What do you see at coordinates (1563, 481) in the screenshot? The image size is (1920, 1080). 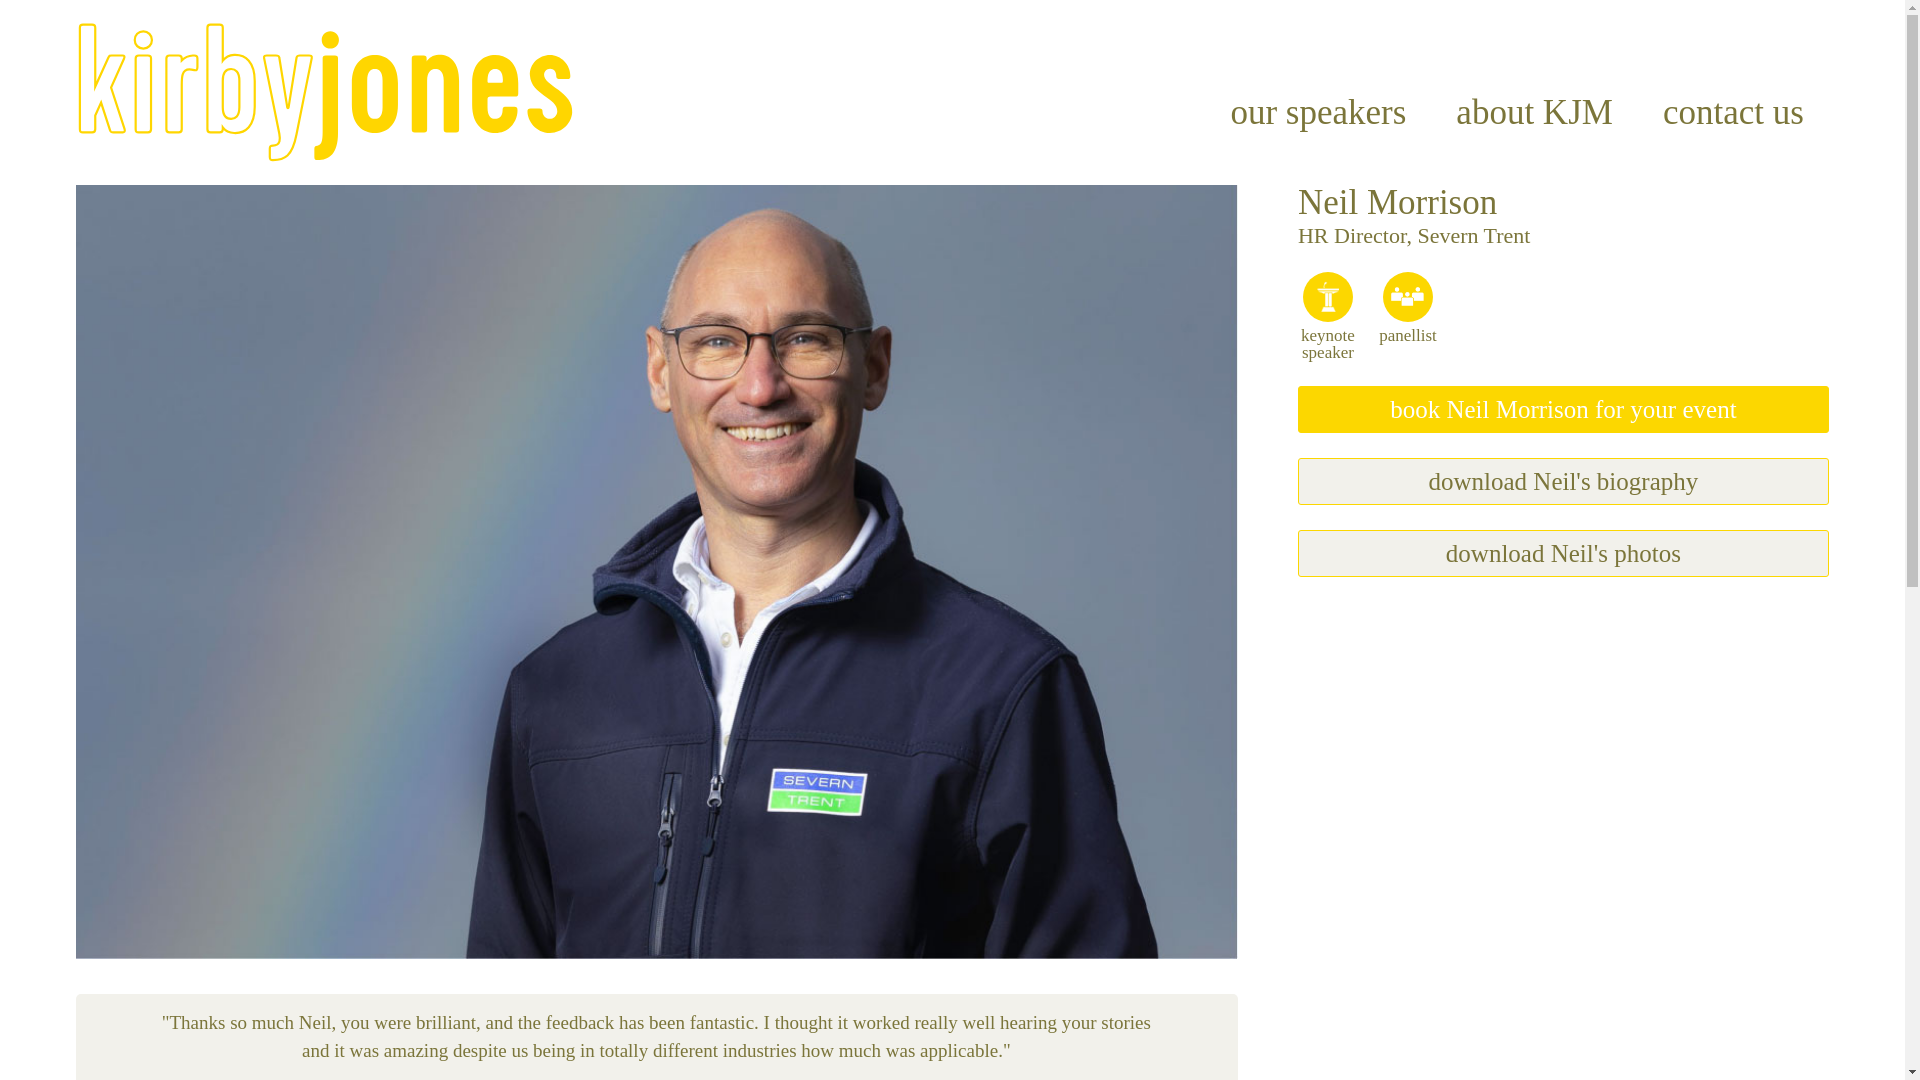 I see `download Neil's biography` at bounding box center [1563, 481].